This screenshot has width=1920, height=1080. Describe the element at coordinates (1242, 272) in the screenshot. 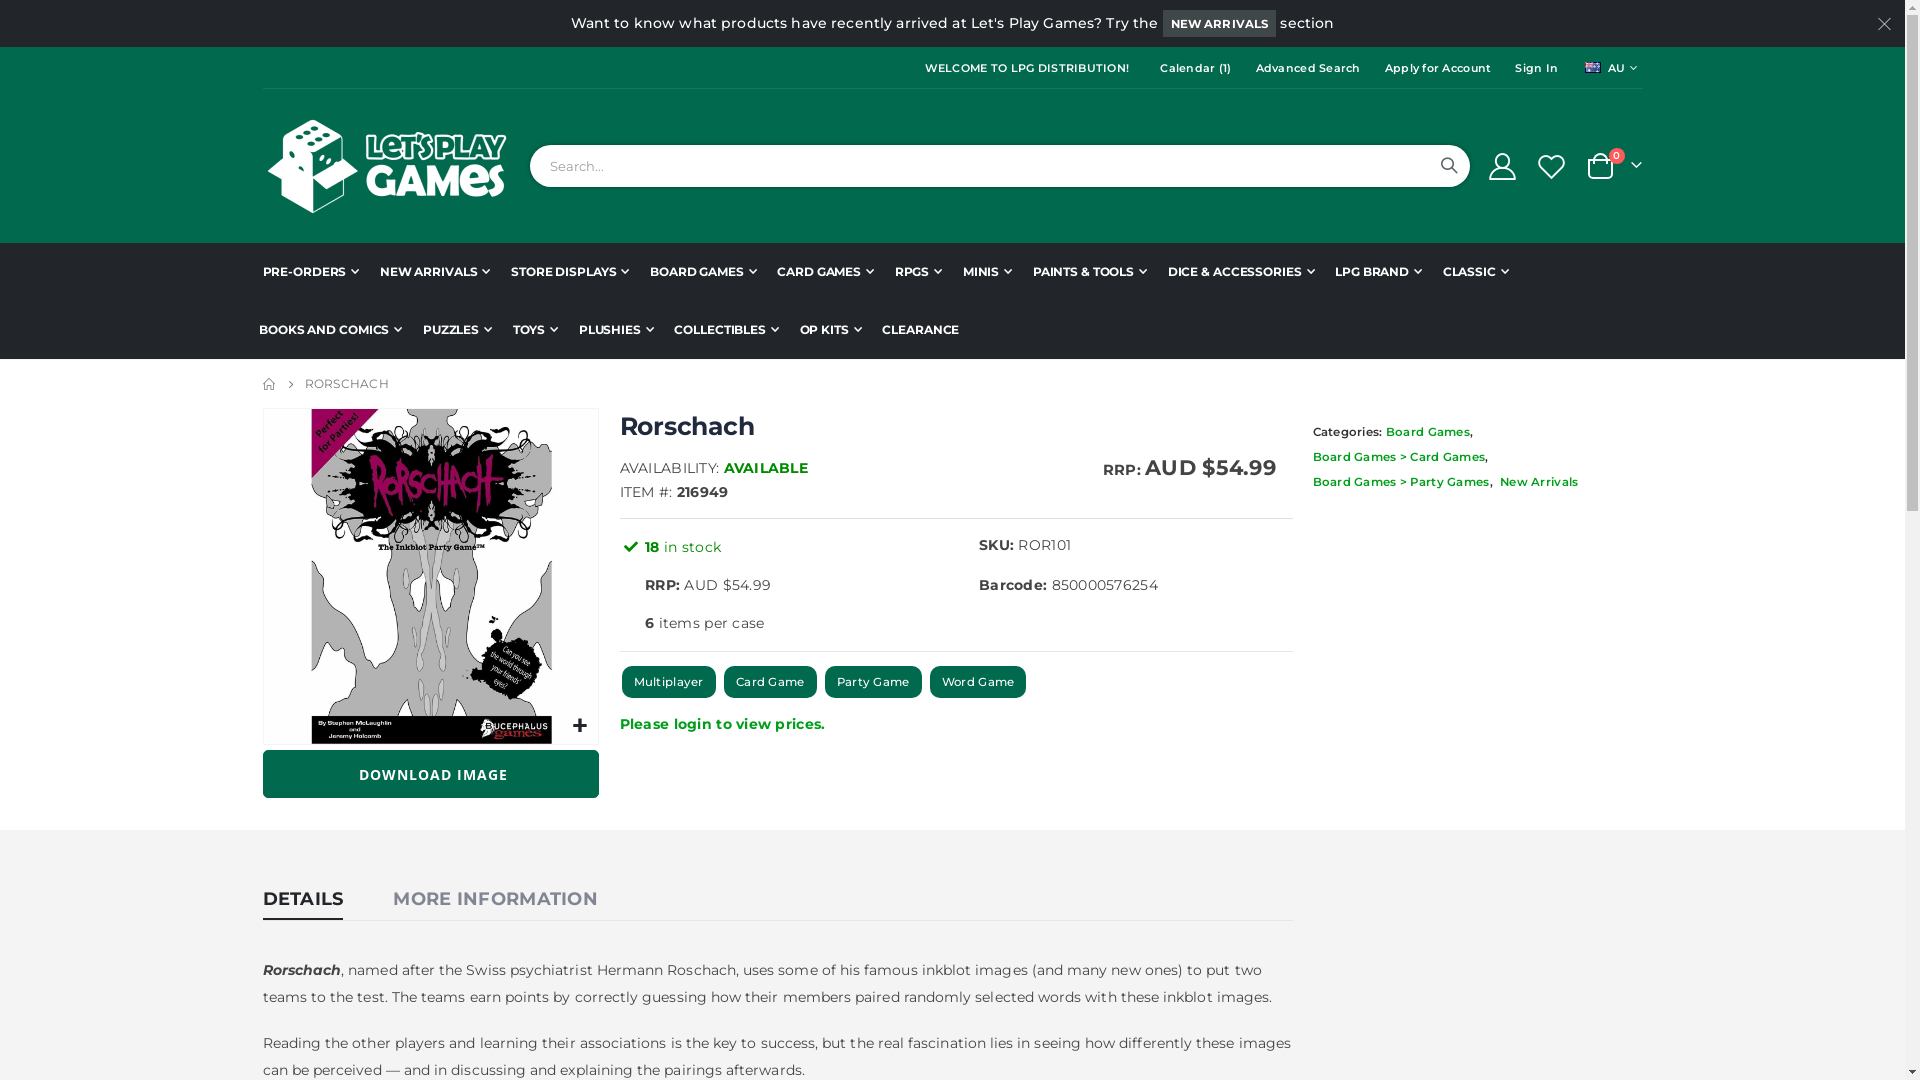

I see `DICE & ACCESSORIES` at that location.